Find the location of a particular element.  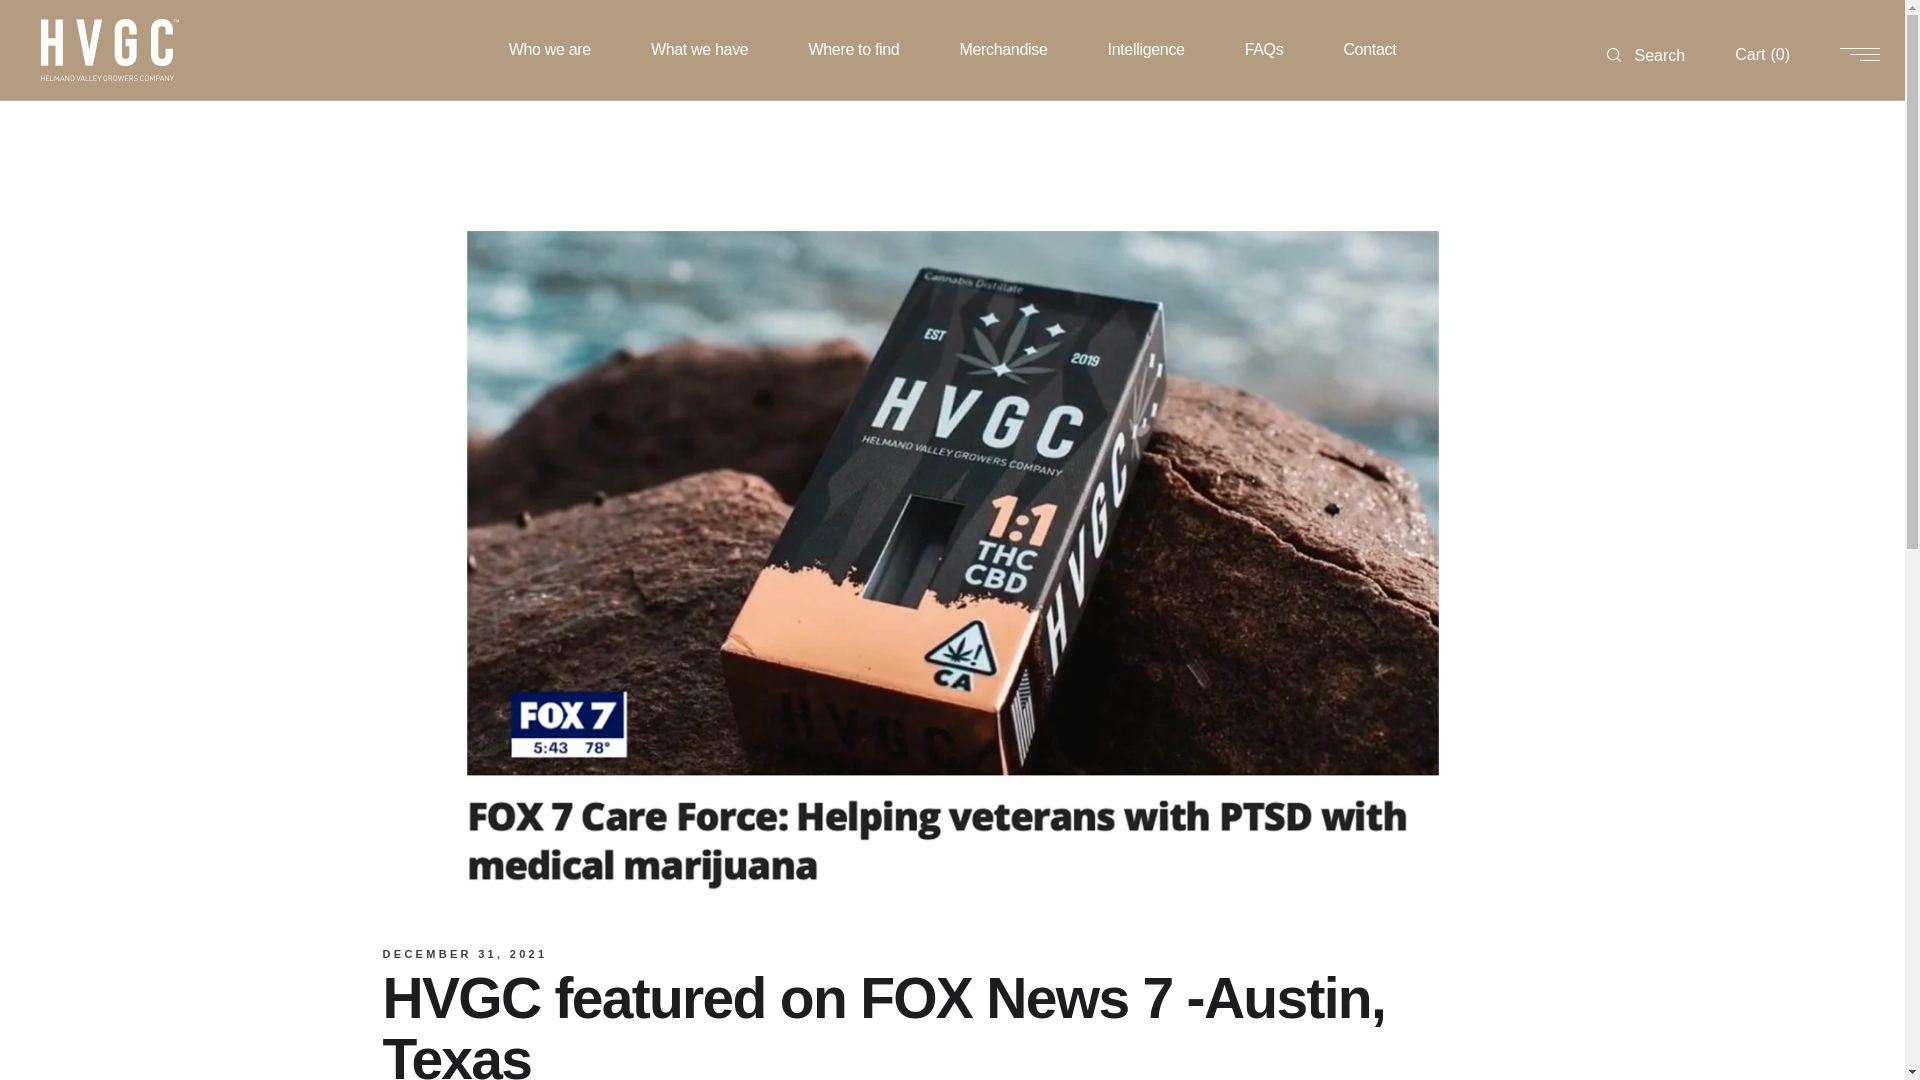

FAQs is located at coordinates (1264, 50).